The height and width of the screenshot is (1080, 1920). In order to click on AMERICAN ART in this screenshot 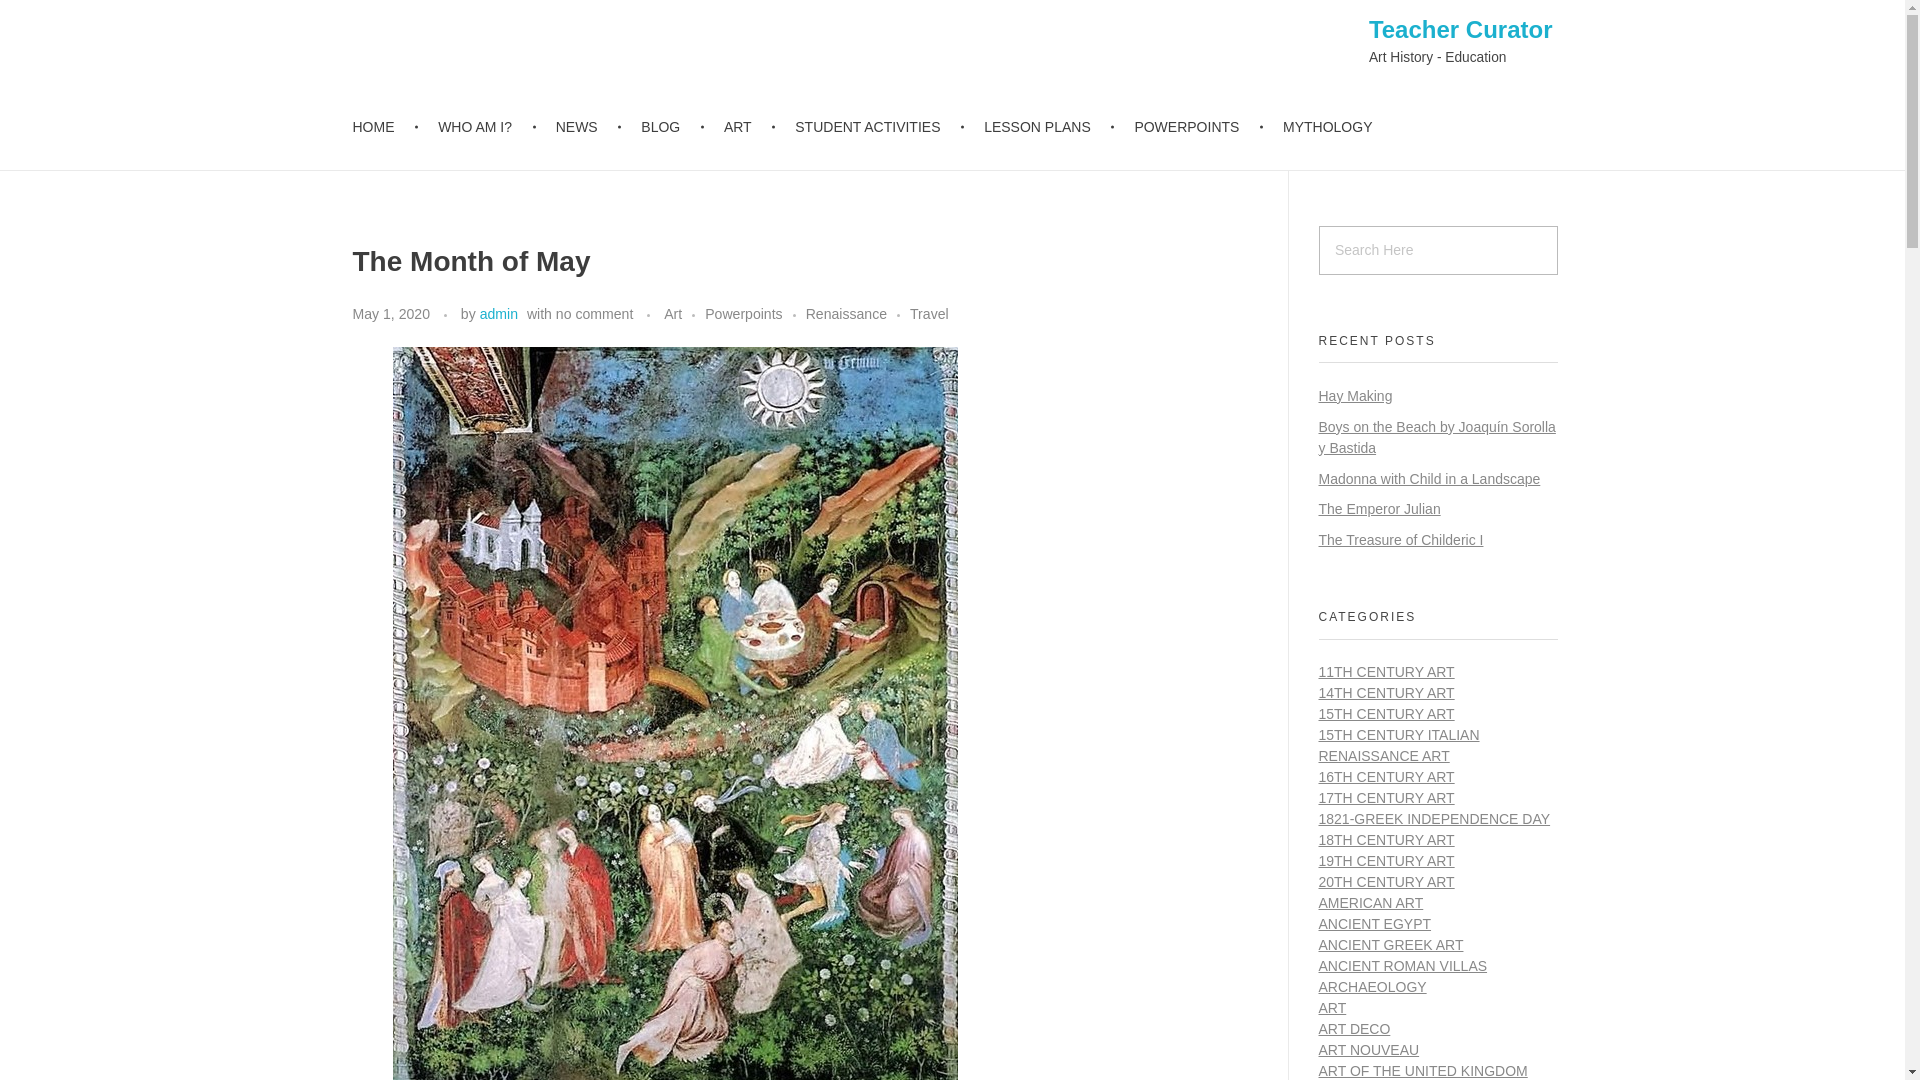, I will do `click(1370, 903)`.